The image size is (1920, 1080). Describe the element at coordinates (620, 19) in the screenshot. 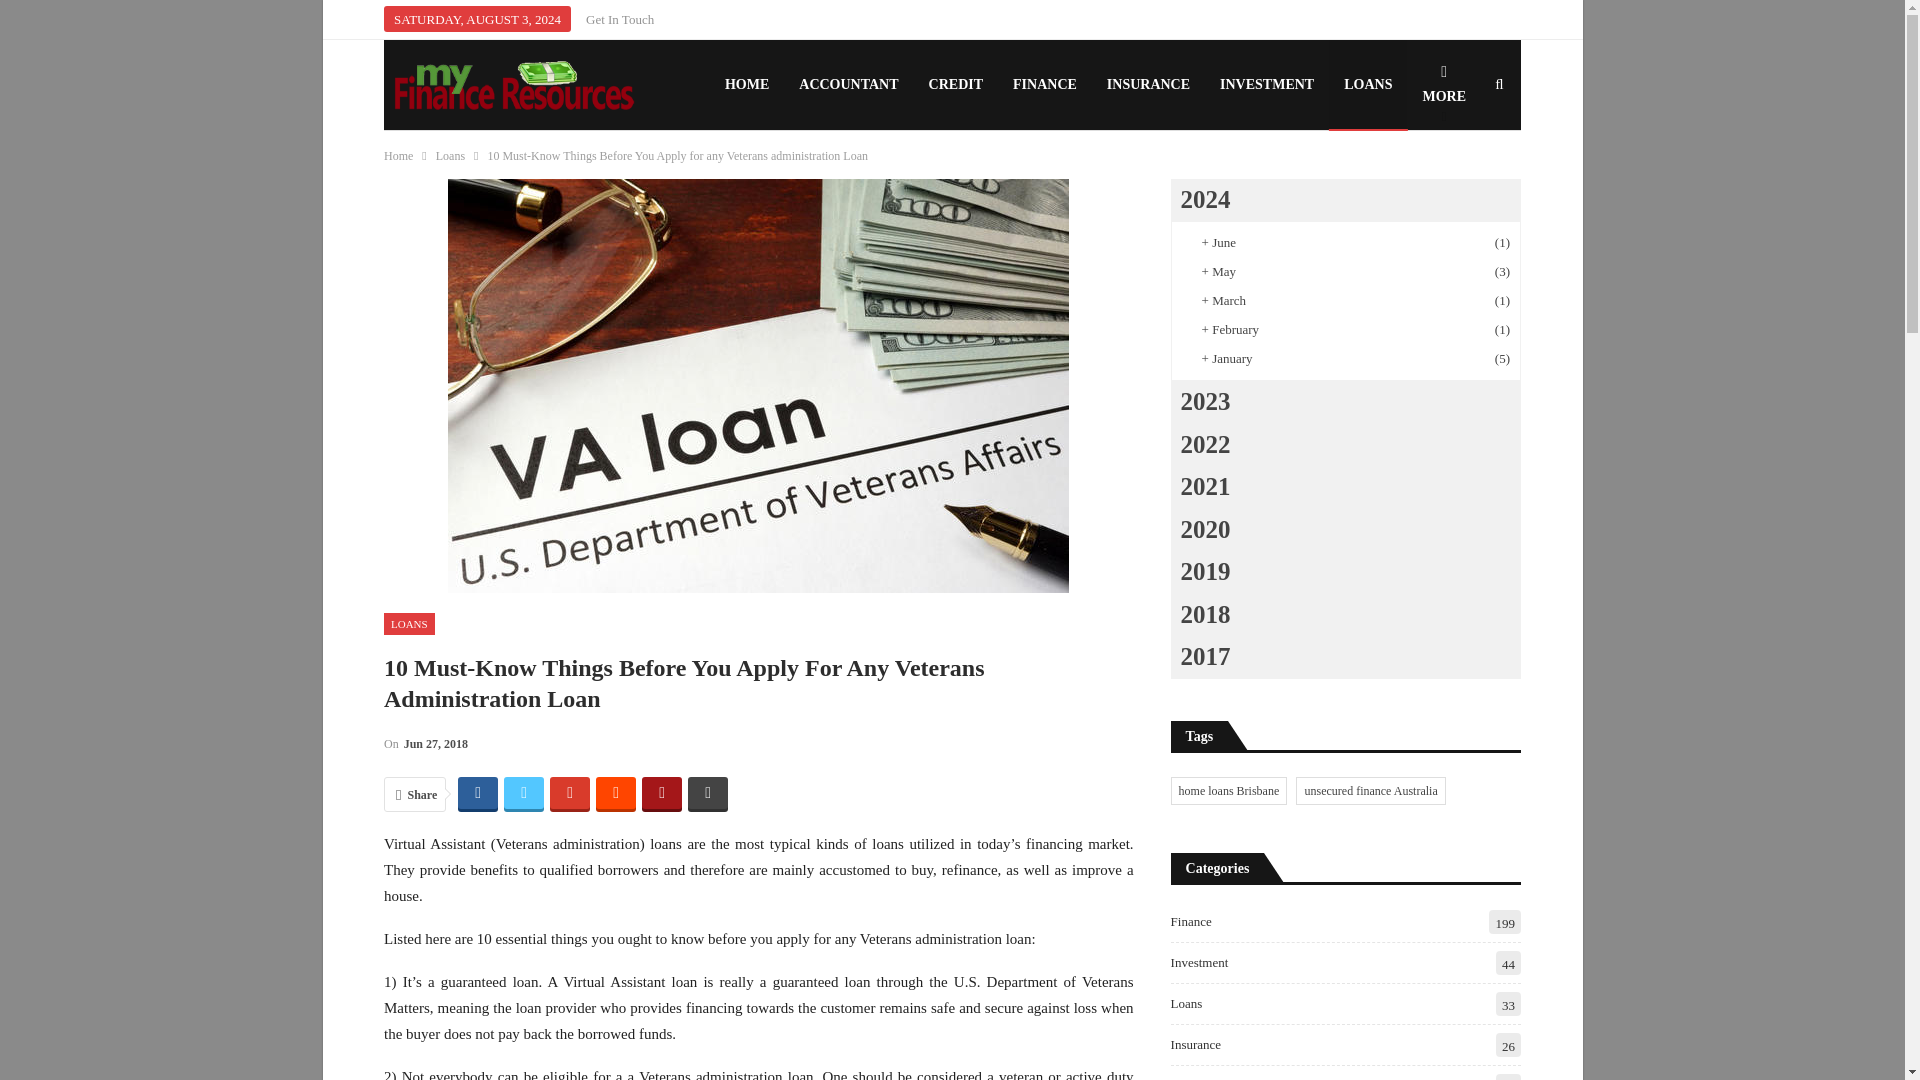

I see `Get In Touch` at that location.